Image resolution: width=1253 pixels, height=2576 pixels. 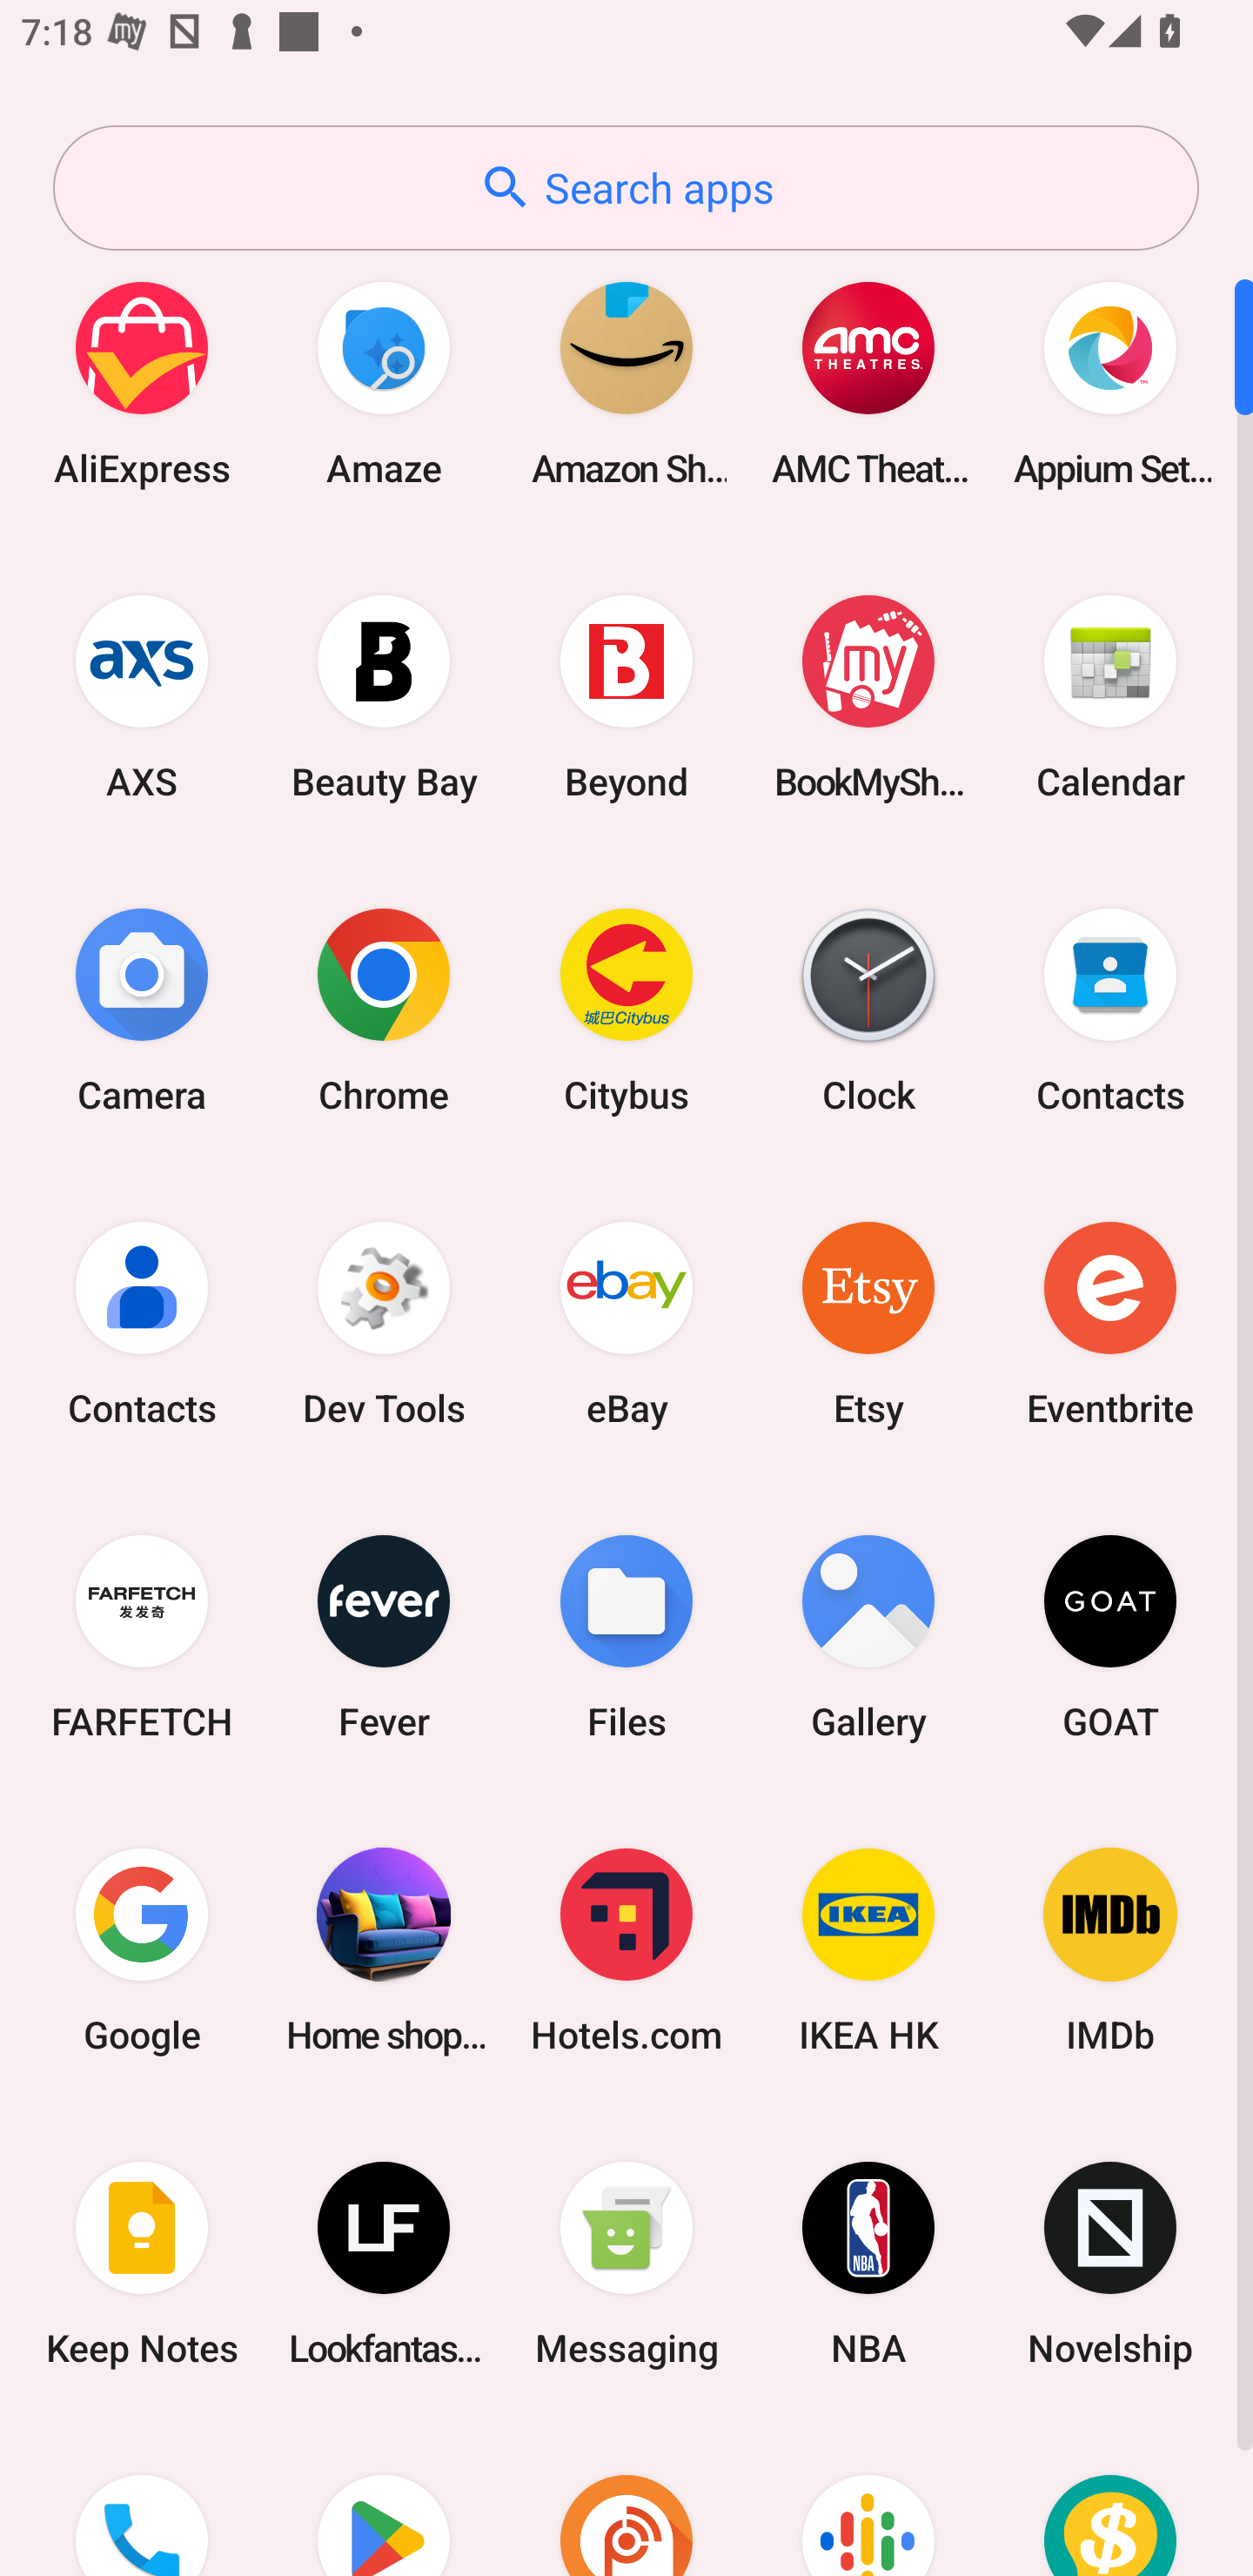 What do you see at coordinates (142, 1323) in the screenshot?
I see `Contacts` at bounding box center [142, 1323].